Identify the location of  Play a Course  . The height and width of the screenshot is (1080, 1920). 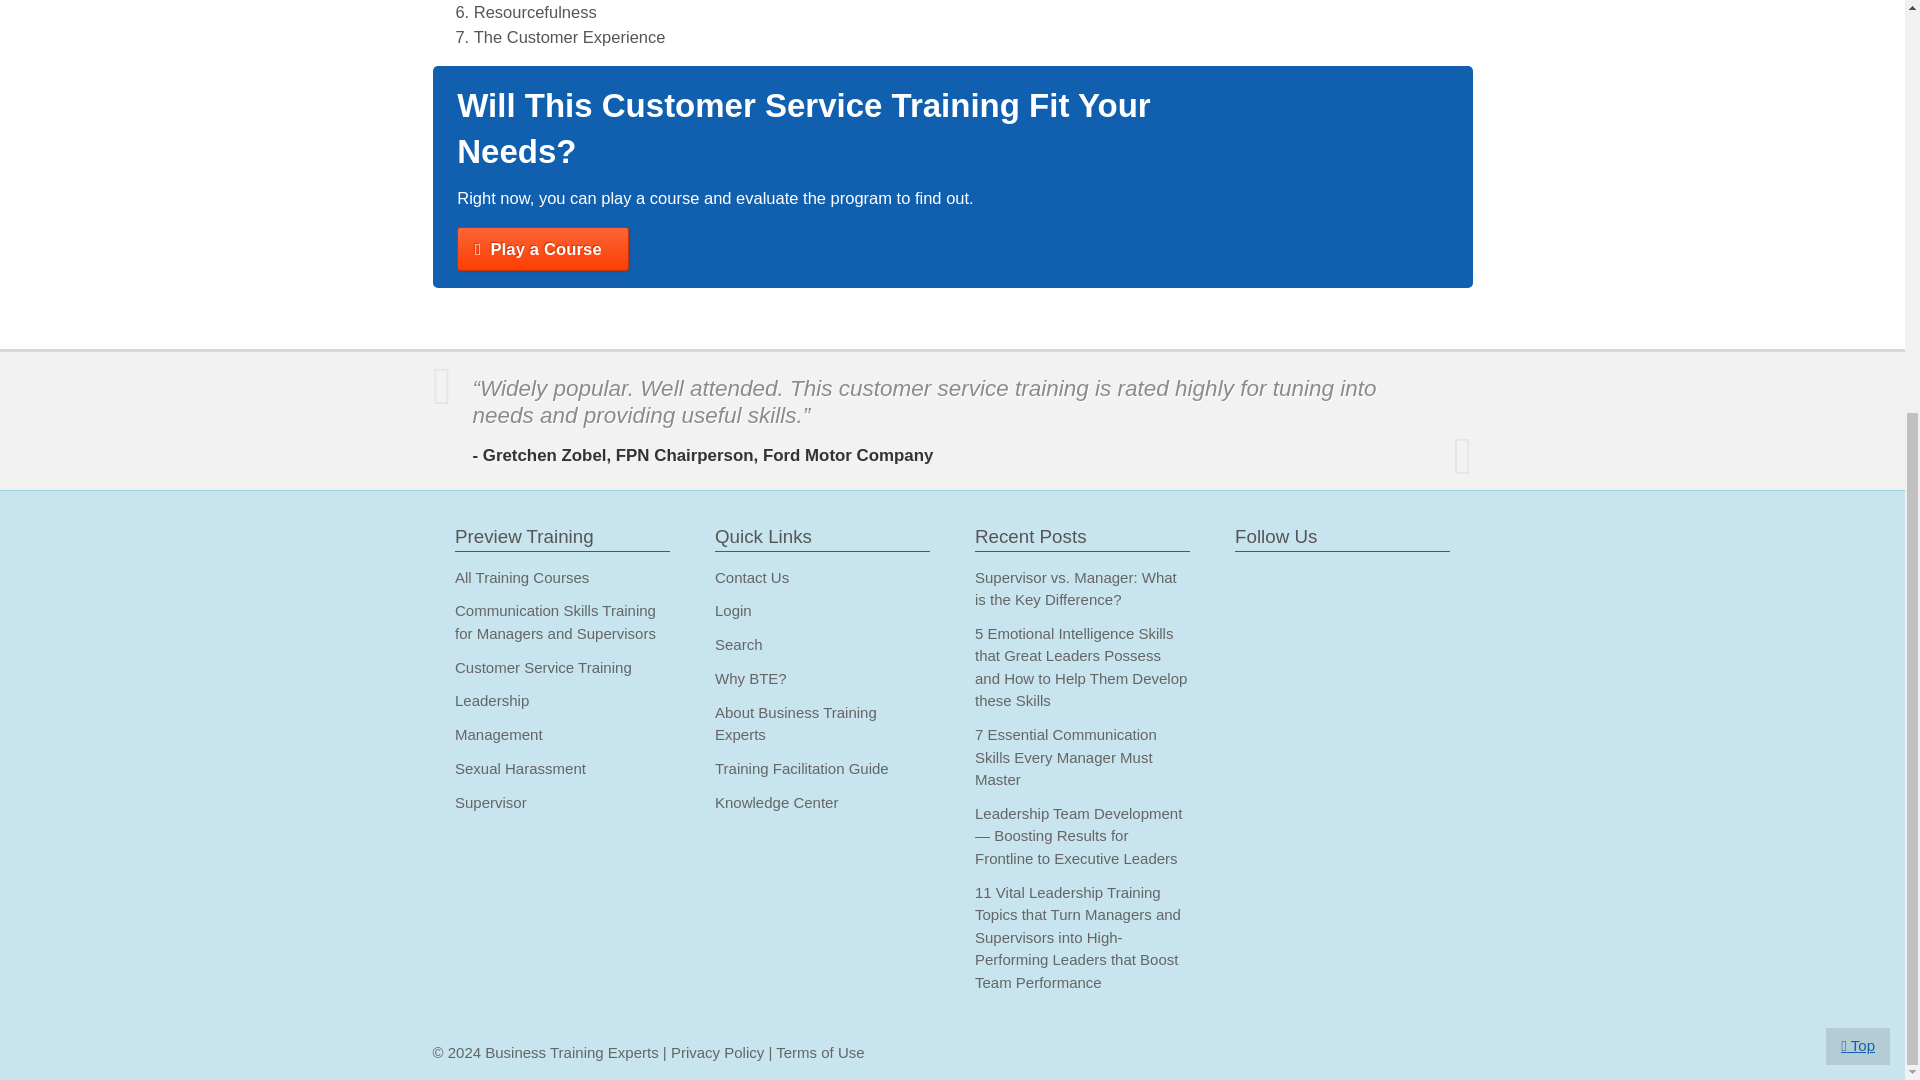
(542, 248).